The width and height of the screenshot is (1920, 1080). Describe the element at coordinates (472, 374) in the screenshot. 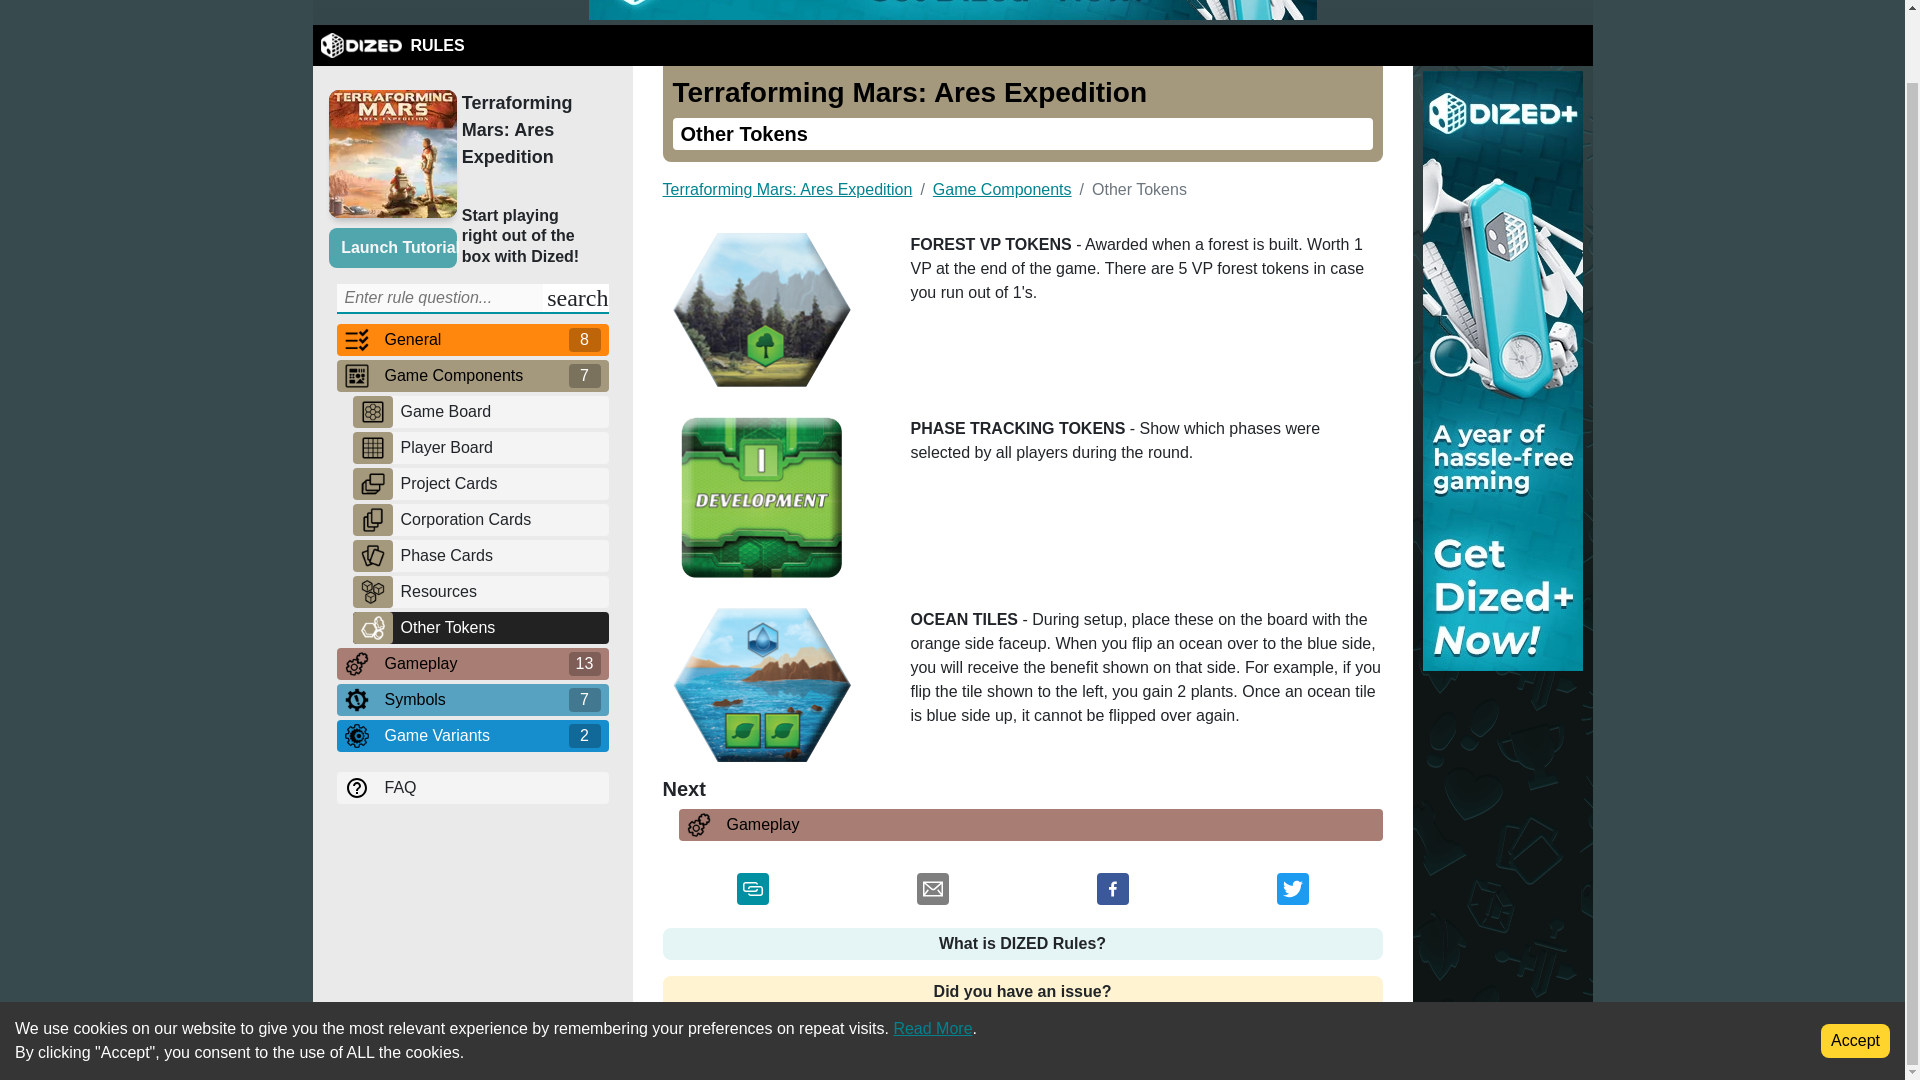

I see `Game Components` at that location.